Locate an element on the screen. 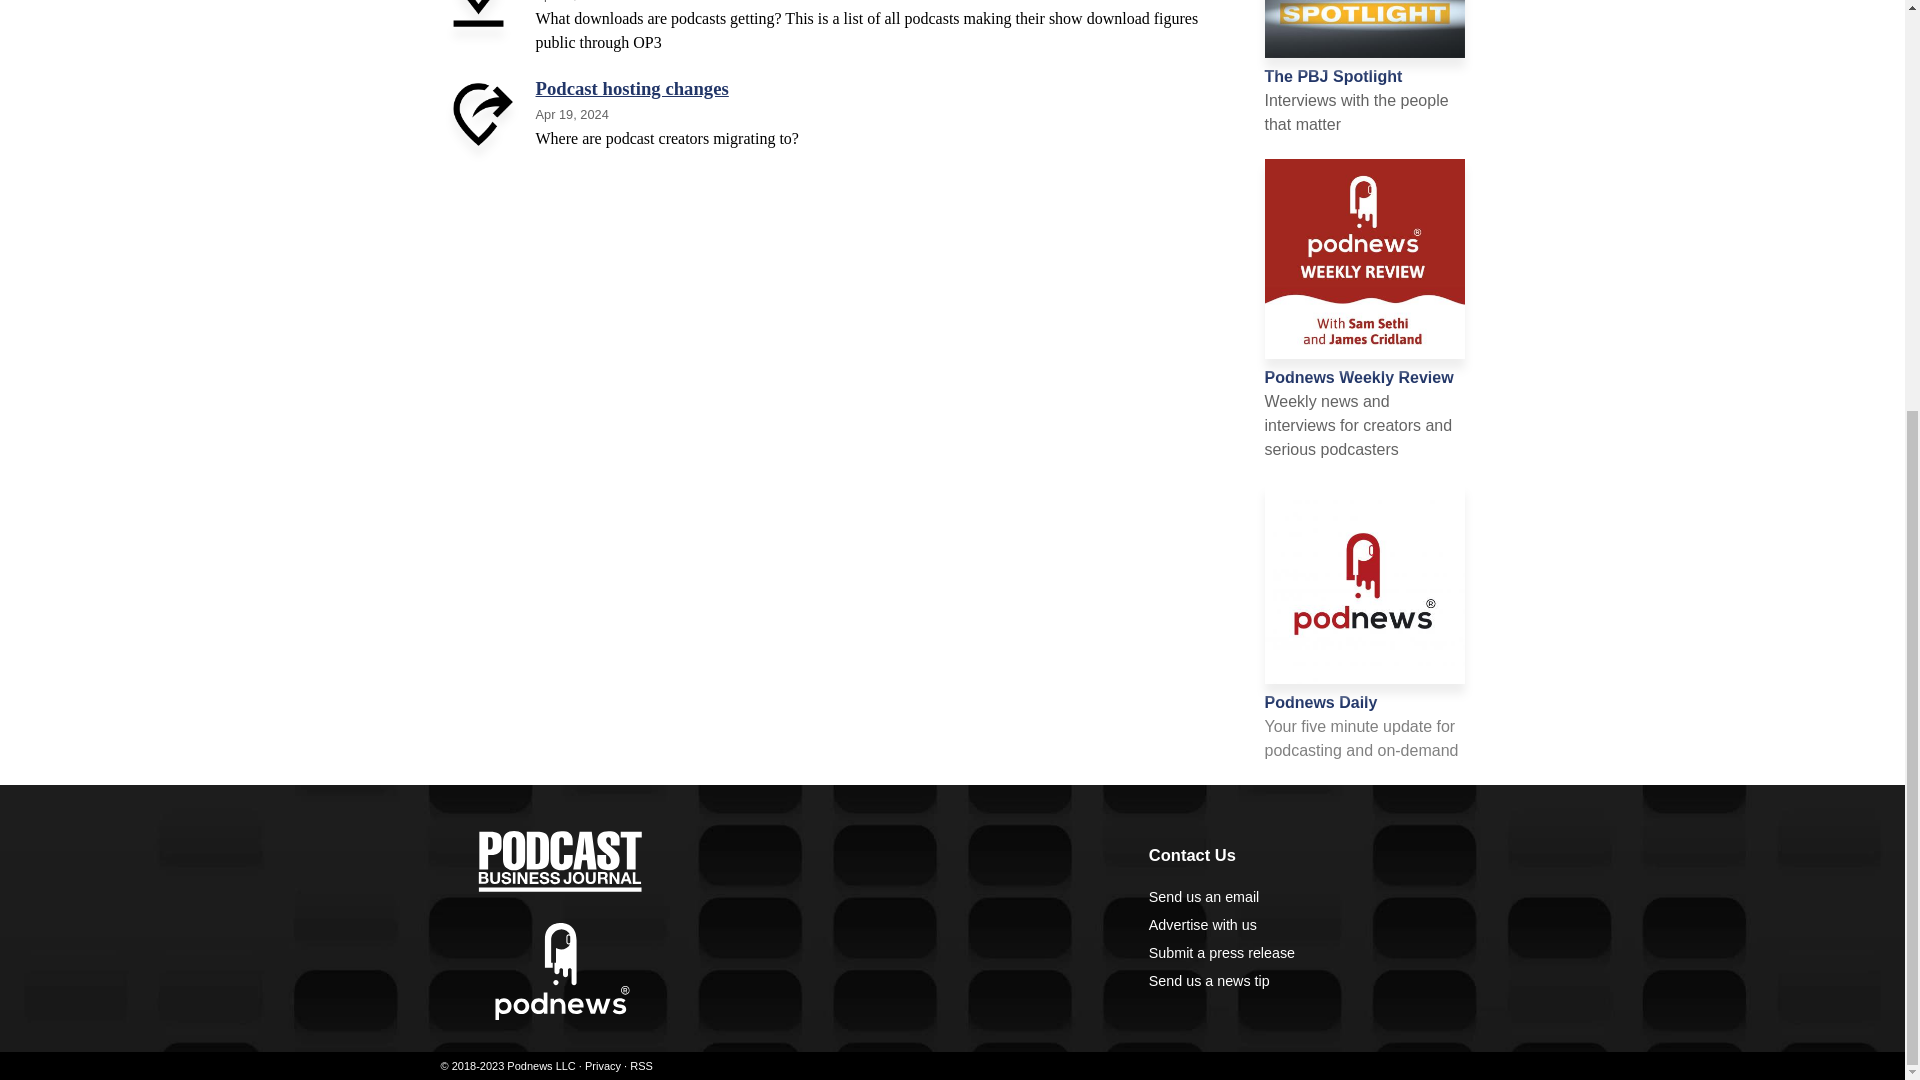 This screenshot has height=1080, width=1920. Send us an email is located at coordinates (1204, 896).